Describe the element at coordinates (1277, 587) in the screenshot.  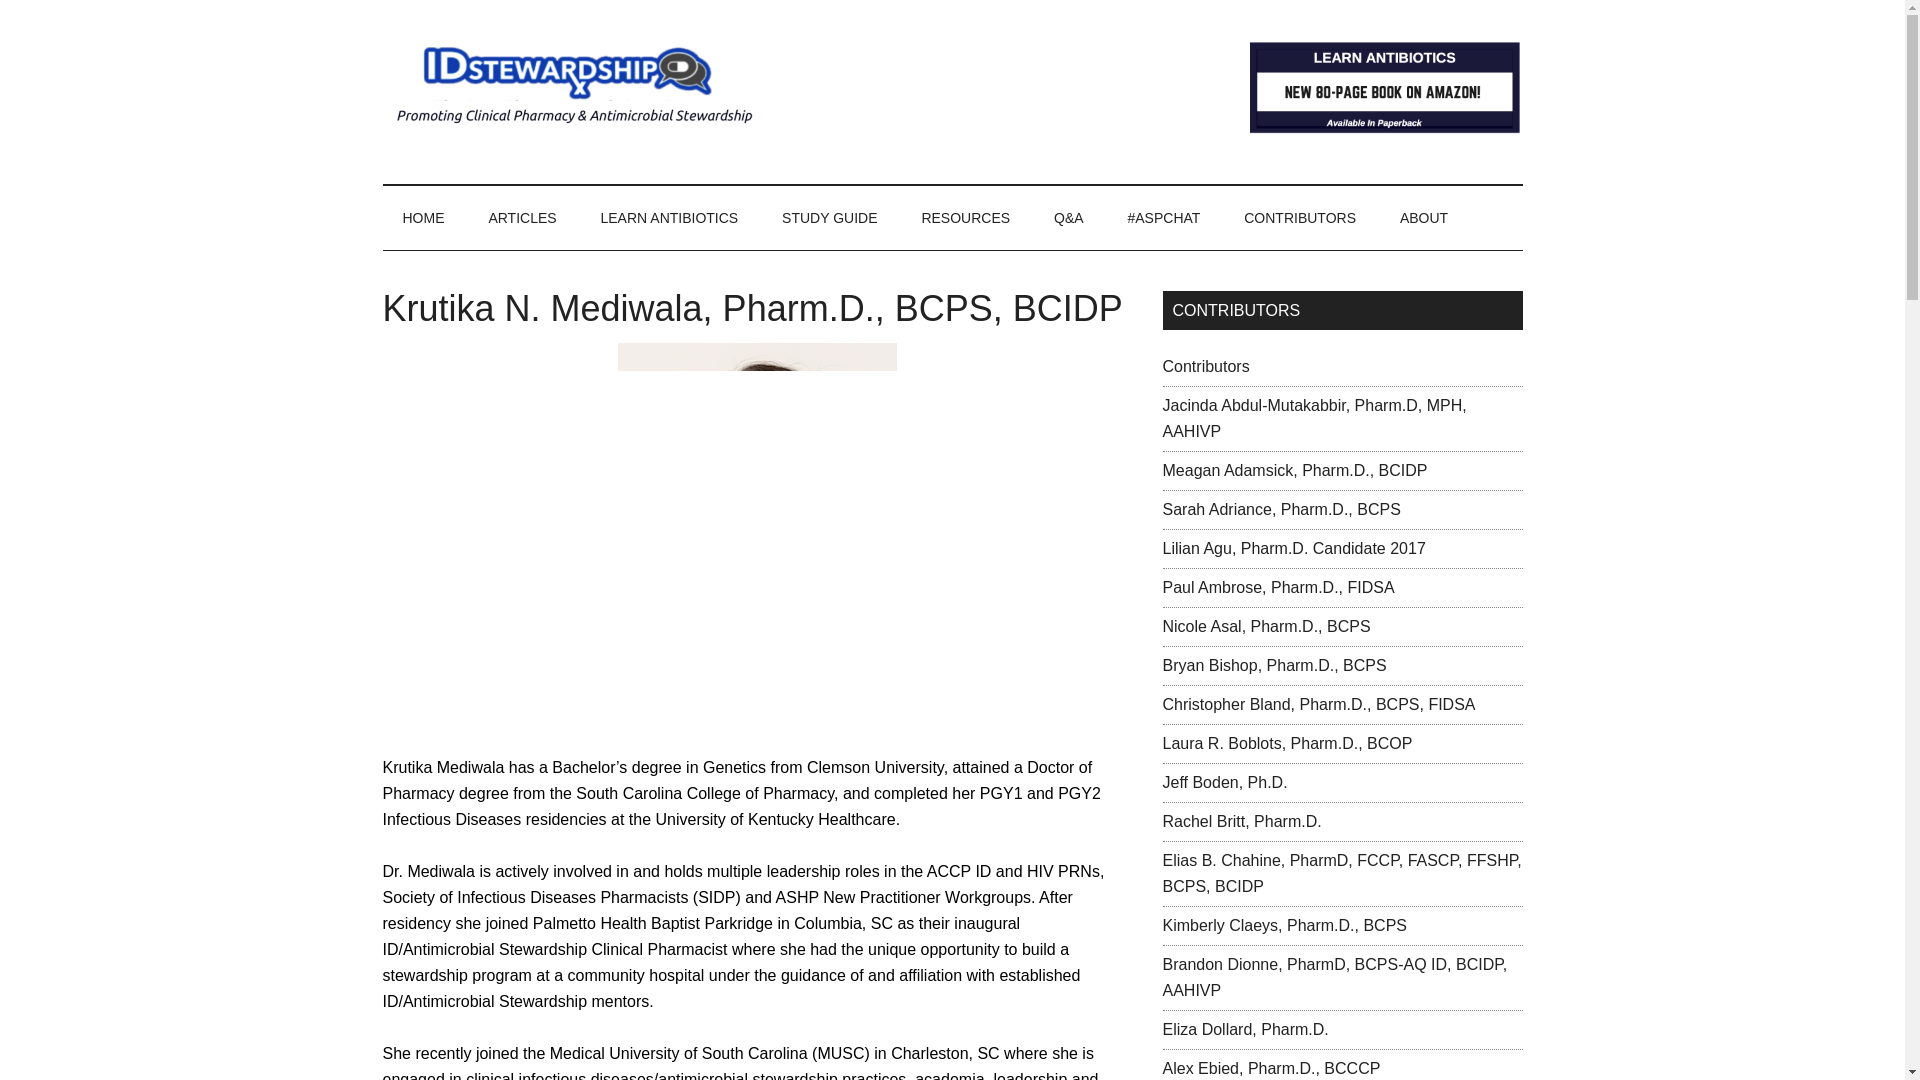
I see `Paul Ambrose, Pharm.D., FIDSA` at that location.